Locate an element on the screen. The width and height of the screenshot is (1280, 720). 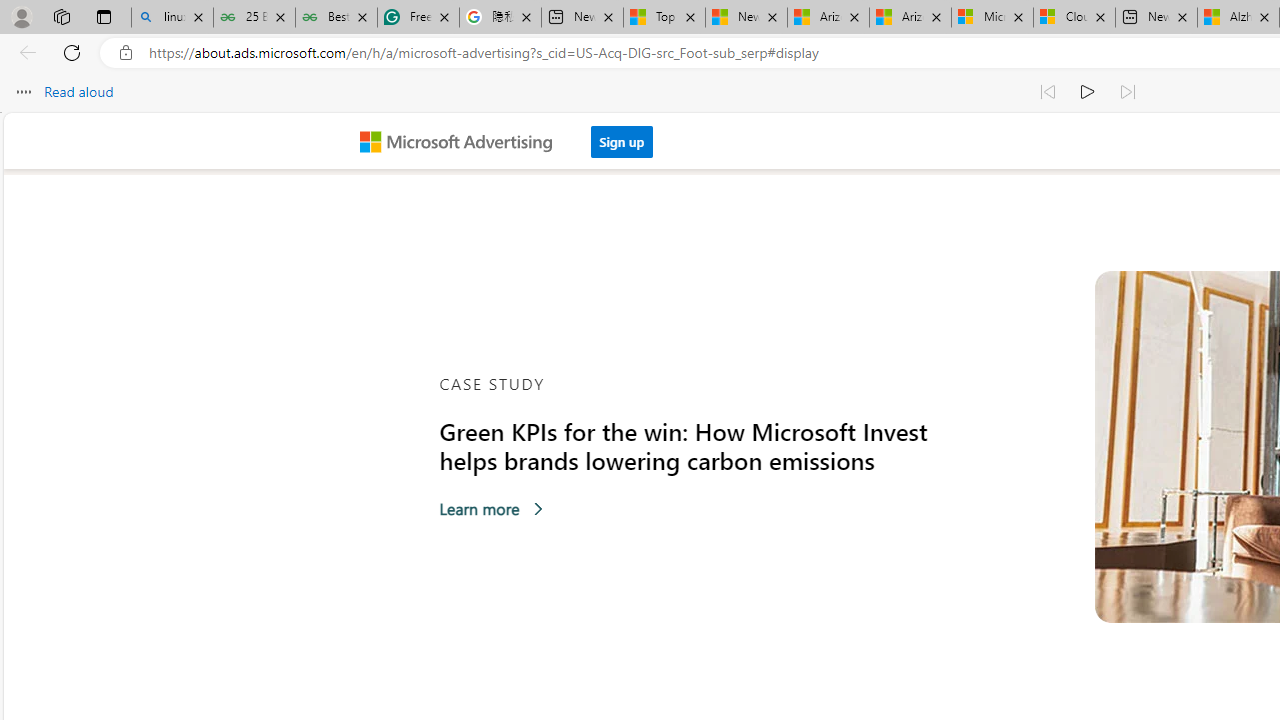
Sign up is located at coordinates (622, 136).